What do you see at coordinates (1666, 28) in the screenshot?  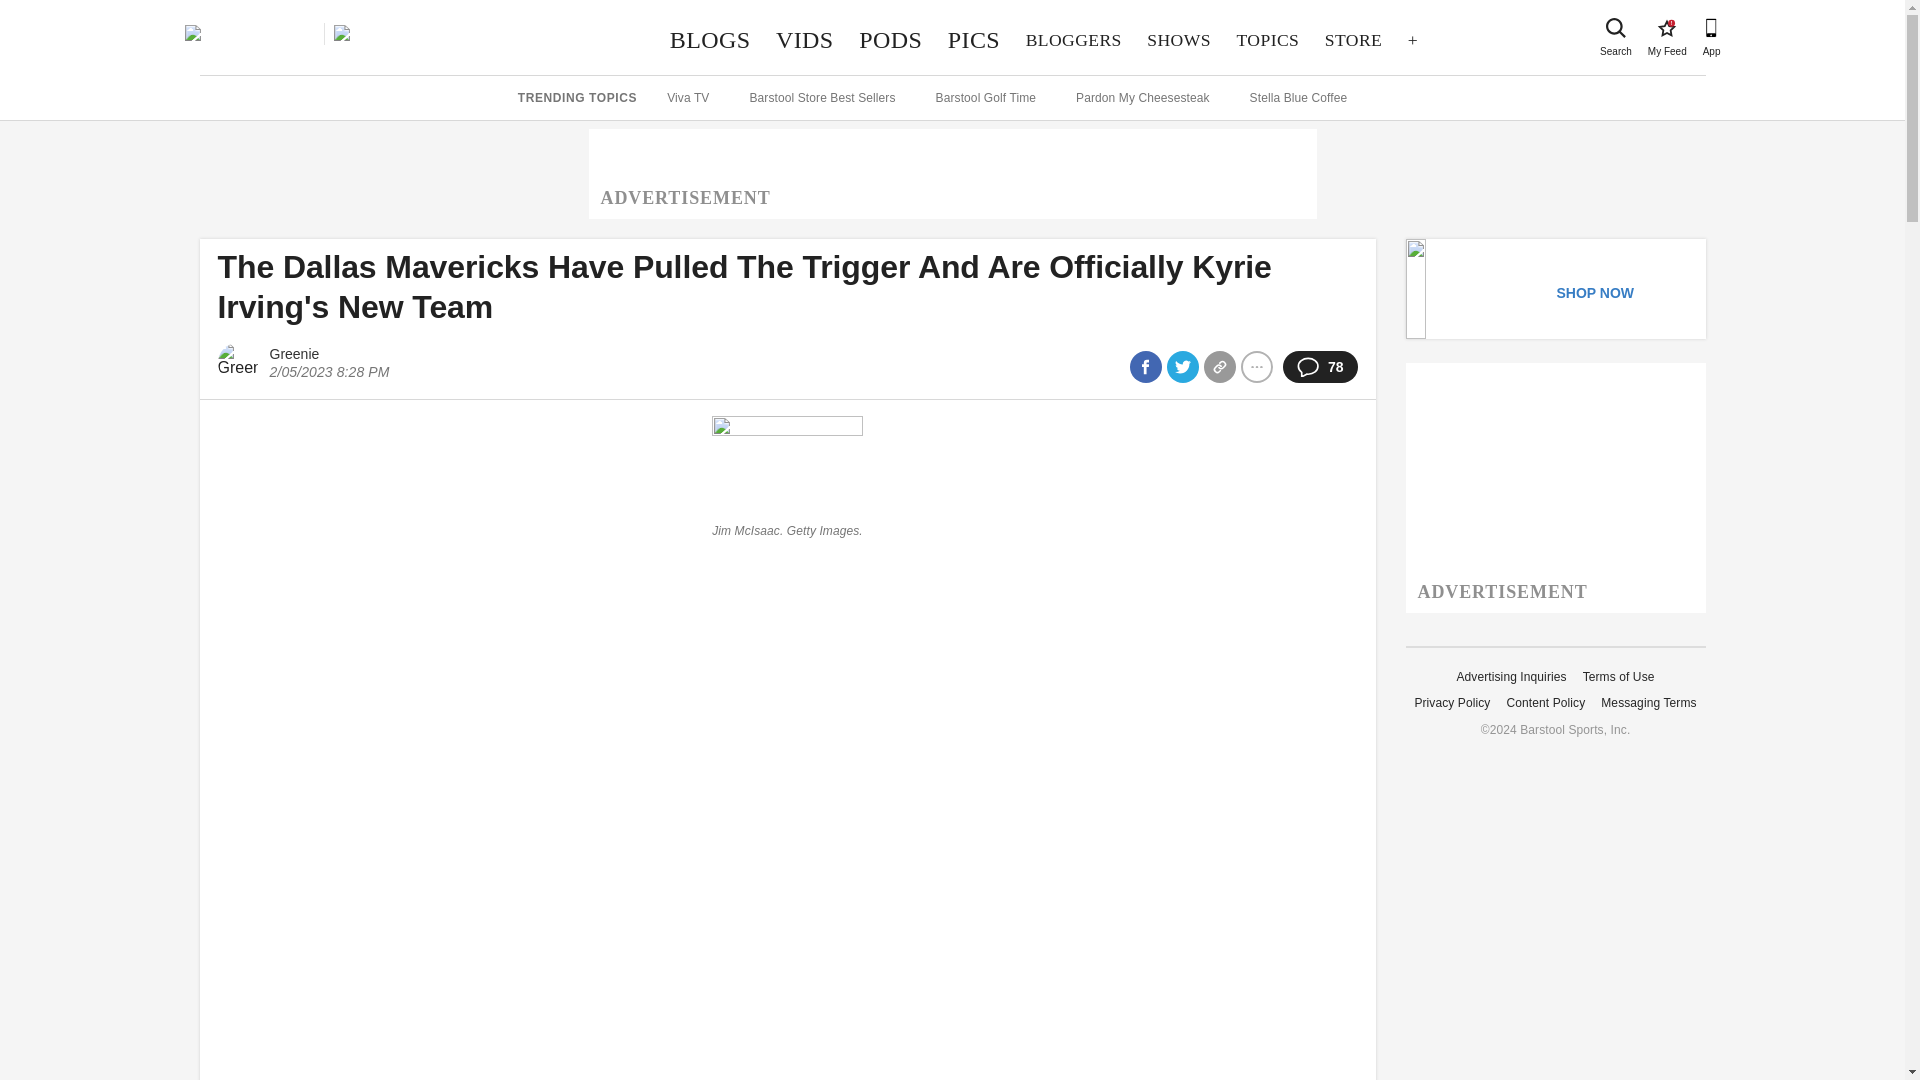 I see `SHOWS` at bounding box center [1666, 28].